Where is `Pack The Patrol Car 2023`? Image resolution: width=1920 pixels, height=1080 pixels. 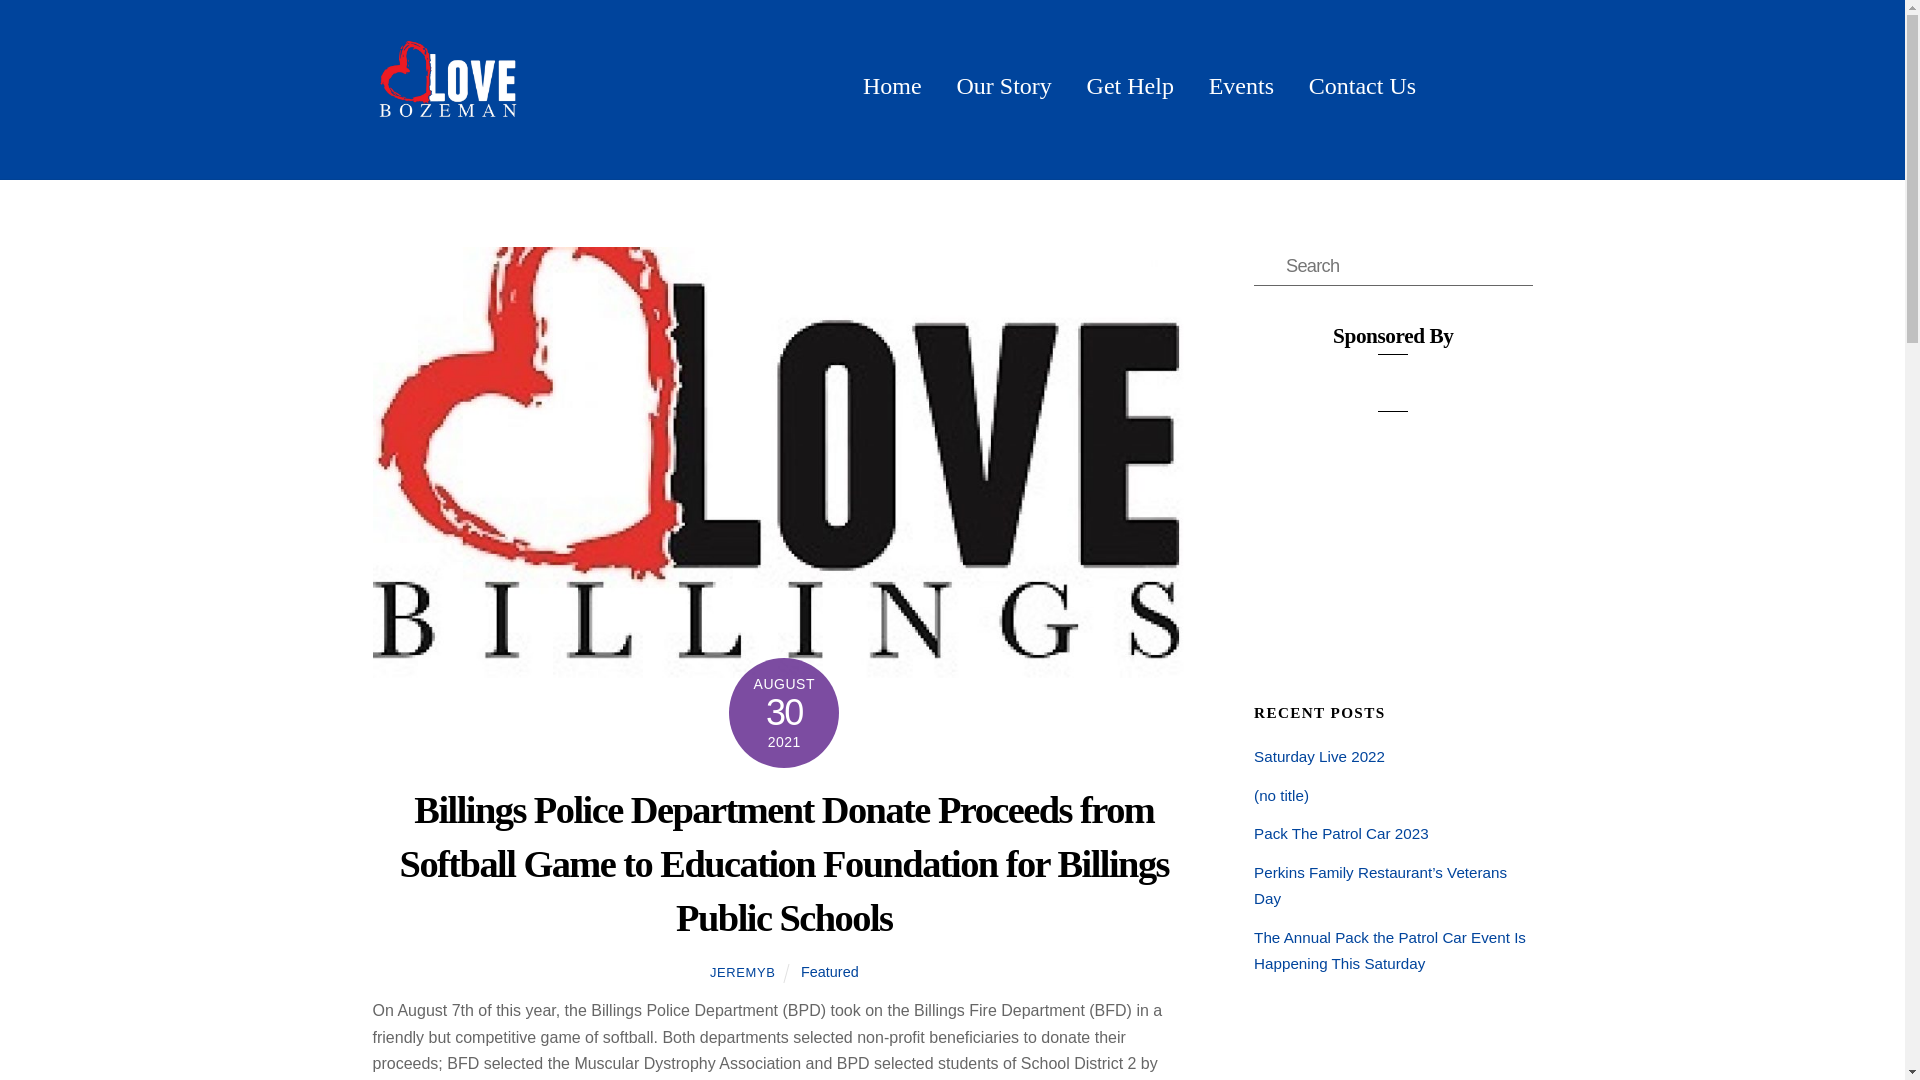 Pack The Patrol Car 2023 is located at coordinates (447, 140).